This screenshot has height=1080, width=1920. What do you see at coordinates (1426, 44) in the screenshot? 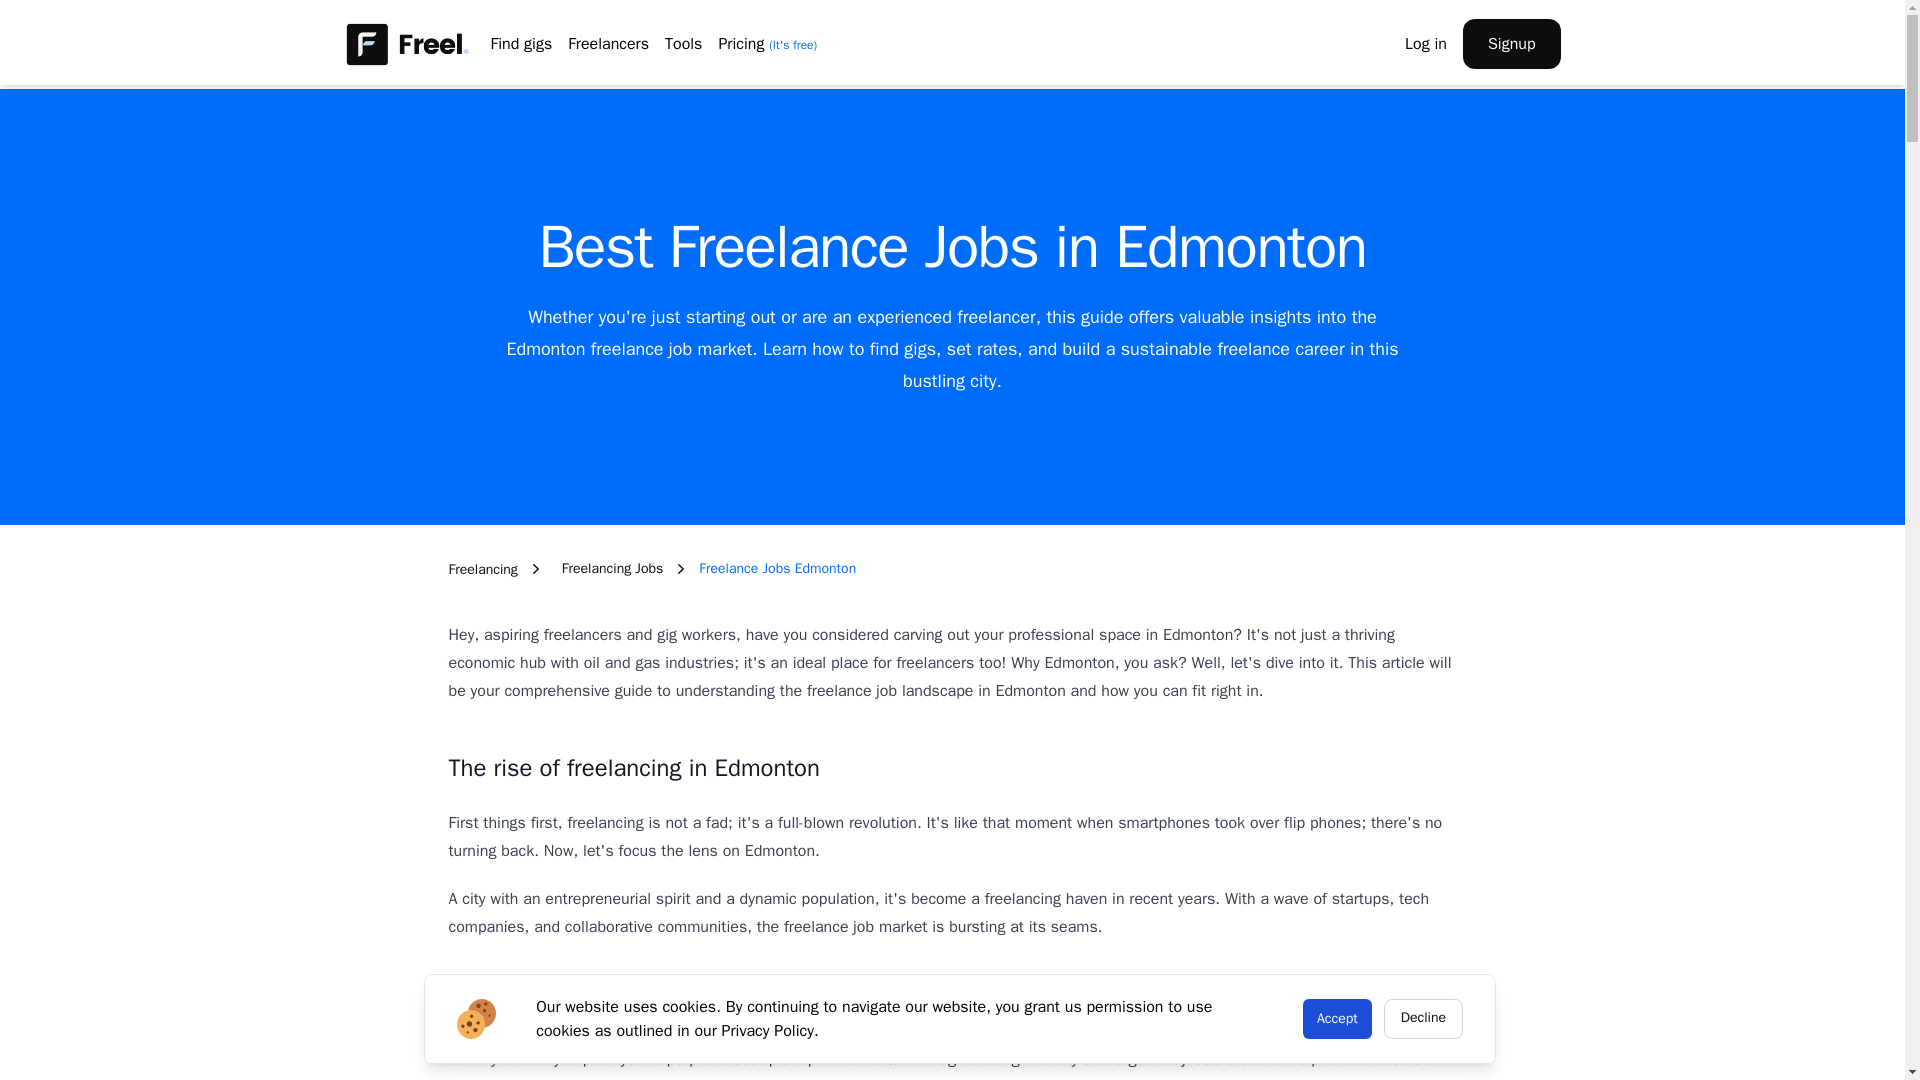
I see `Log in` at bounding box center [1426, 44].